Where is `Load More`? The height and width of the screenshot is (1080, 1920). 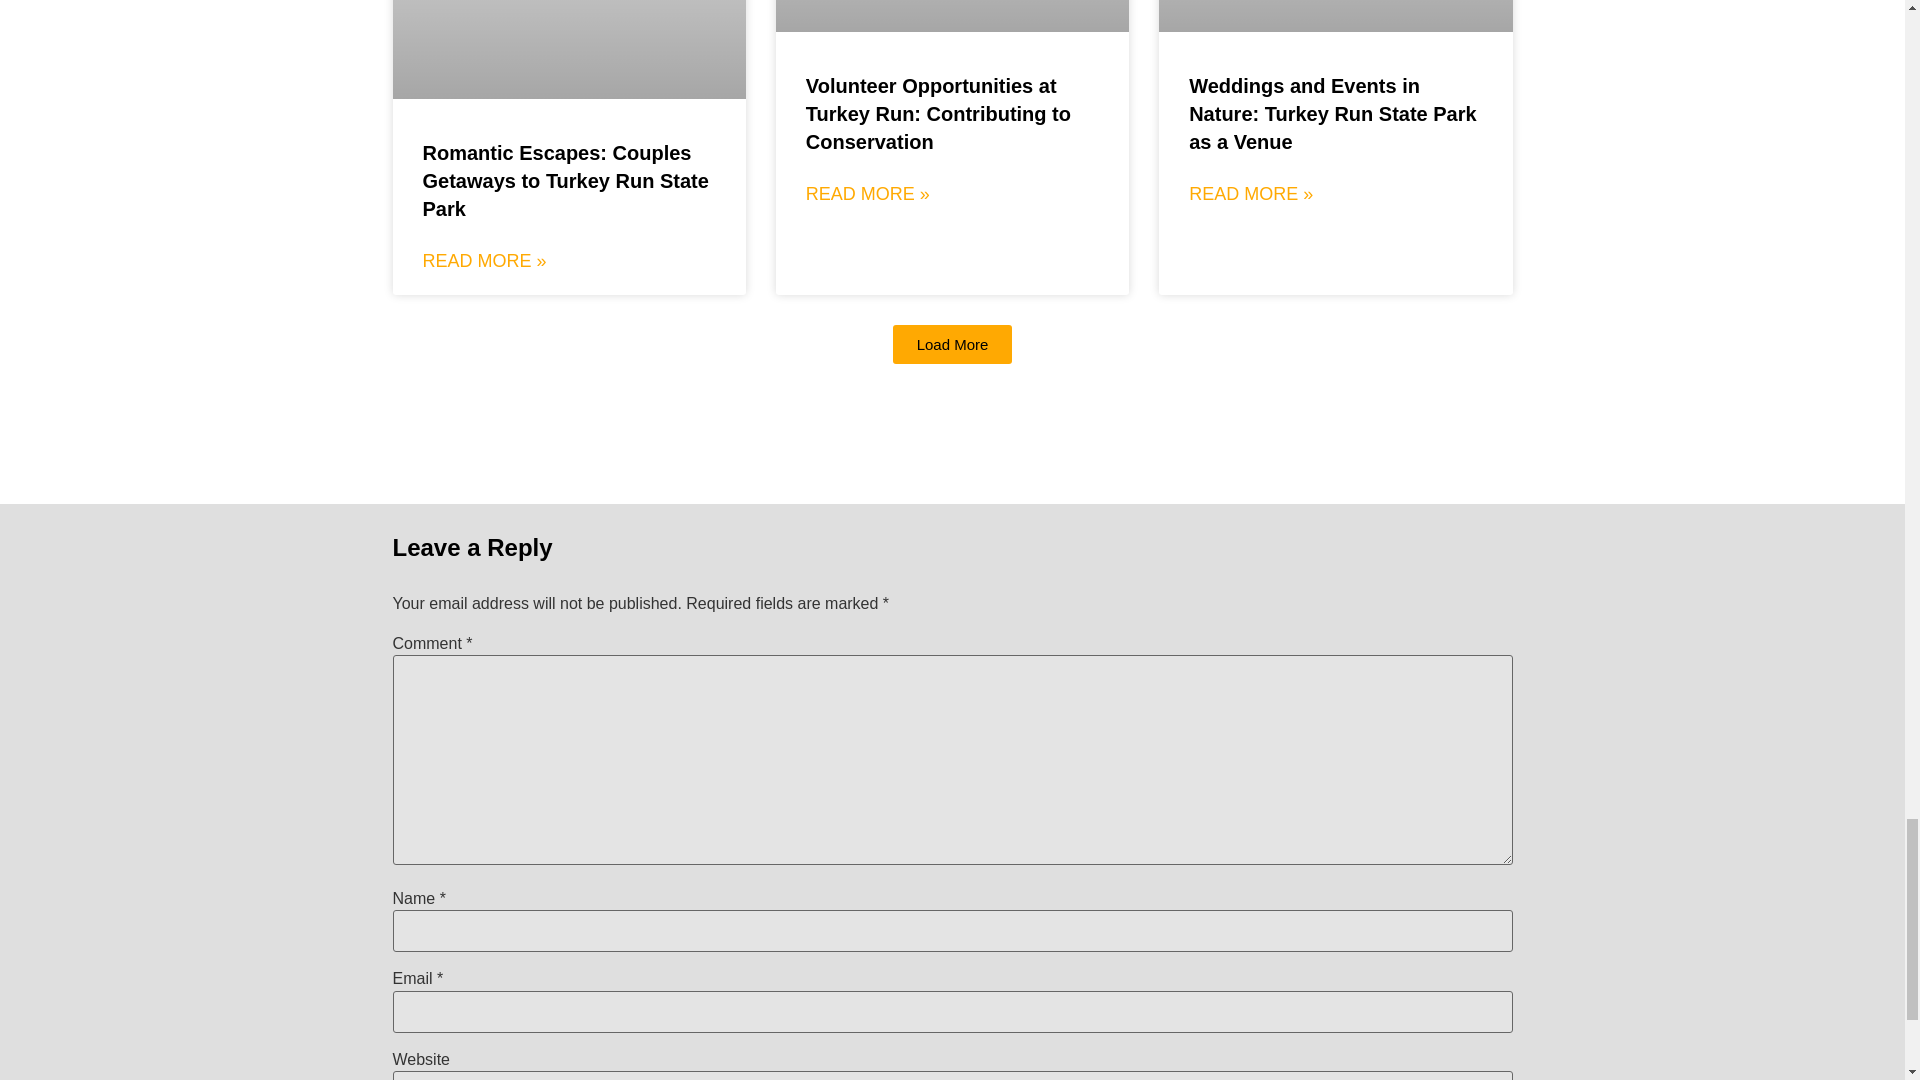 Load More is located at coordinates (952, 344).